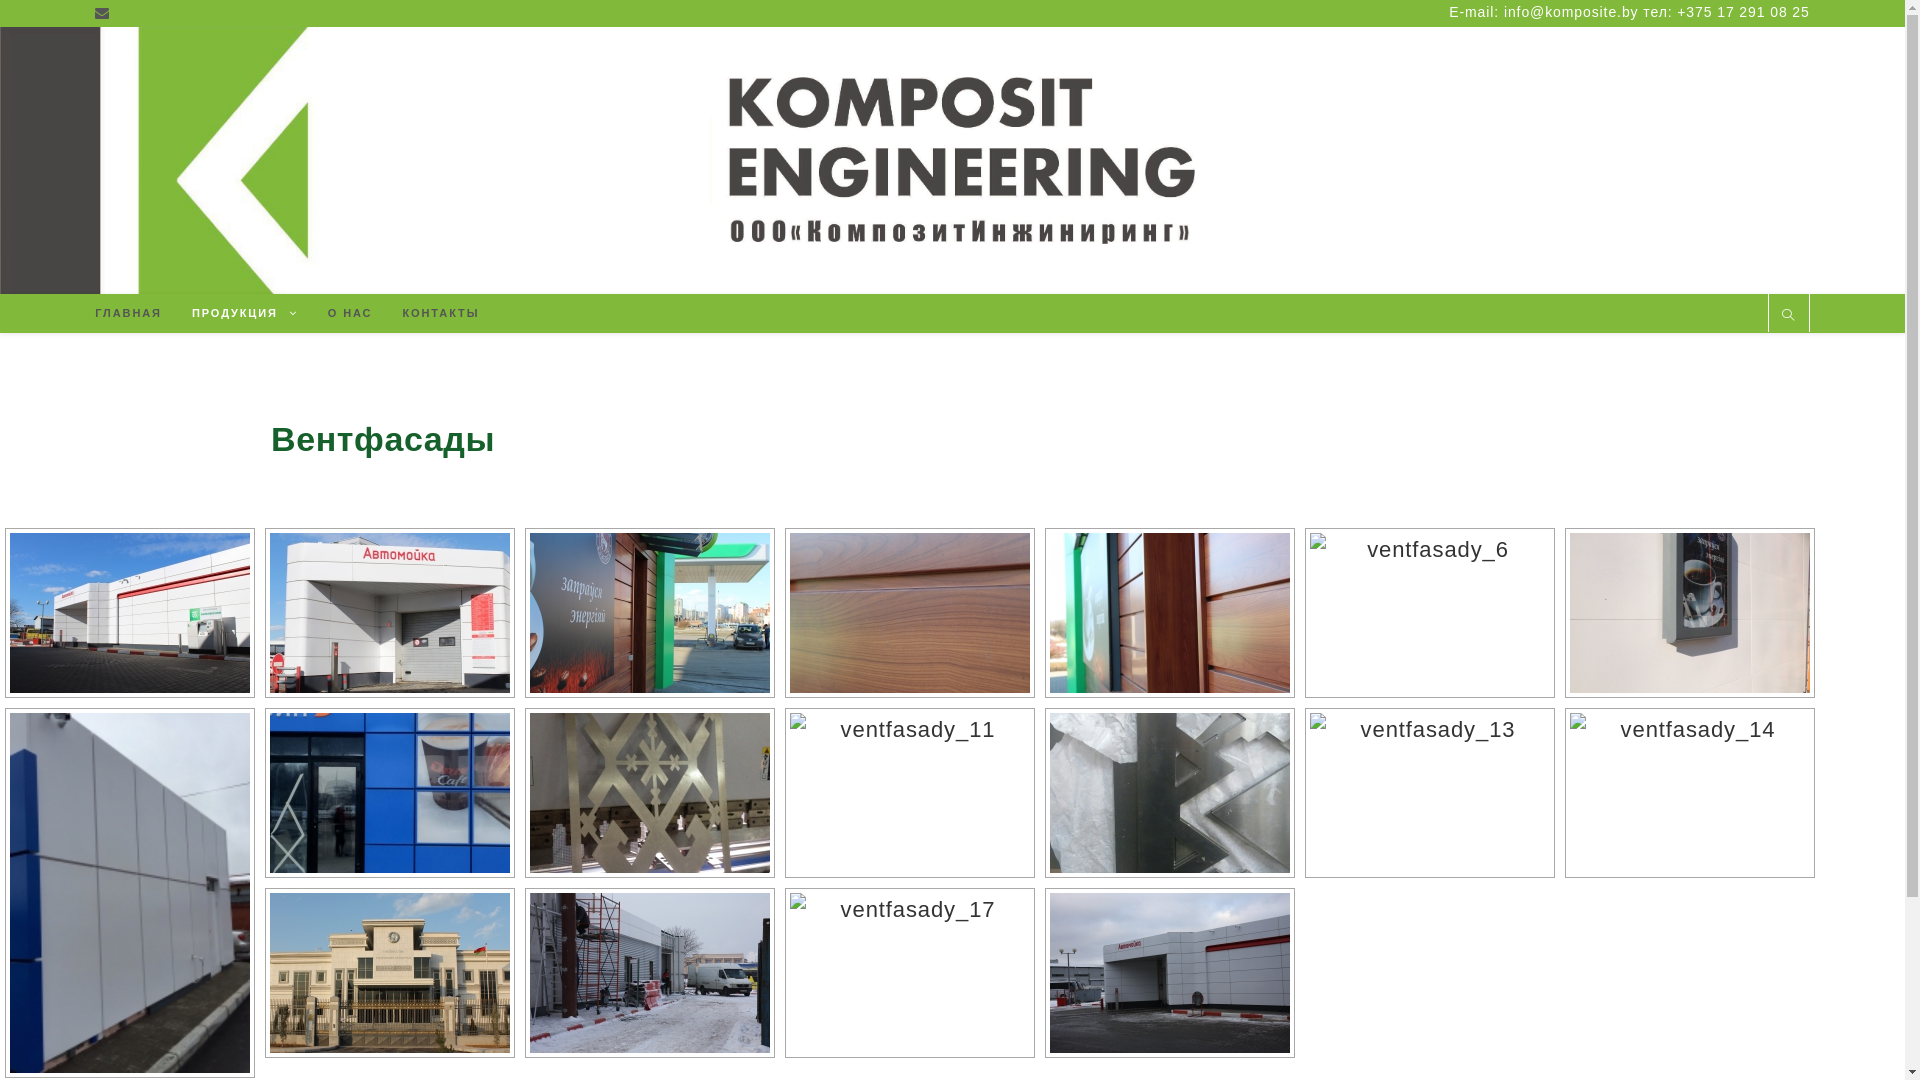 The height and width of the screenshot is (1080, 1920). I want to click on ventfasady_8, so click(130, 893).